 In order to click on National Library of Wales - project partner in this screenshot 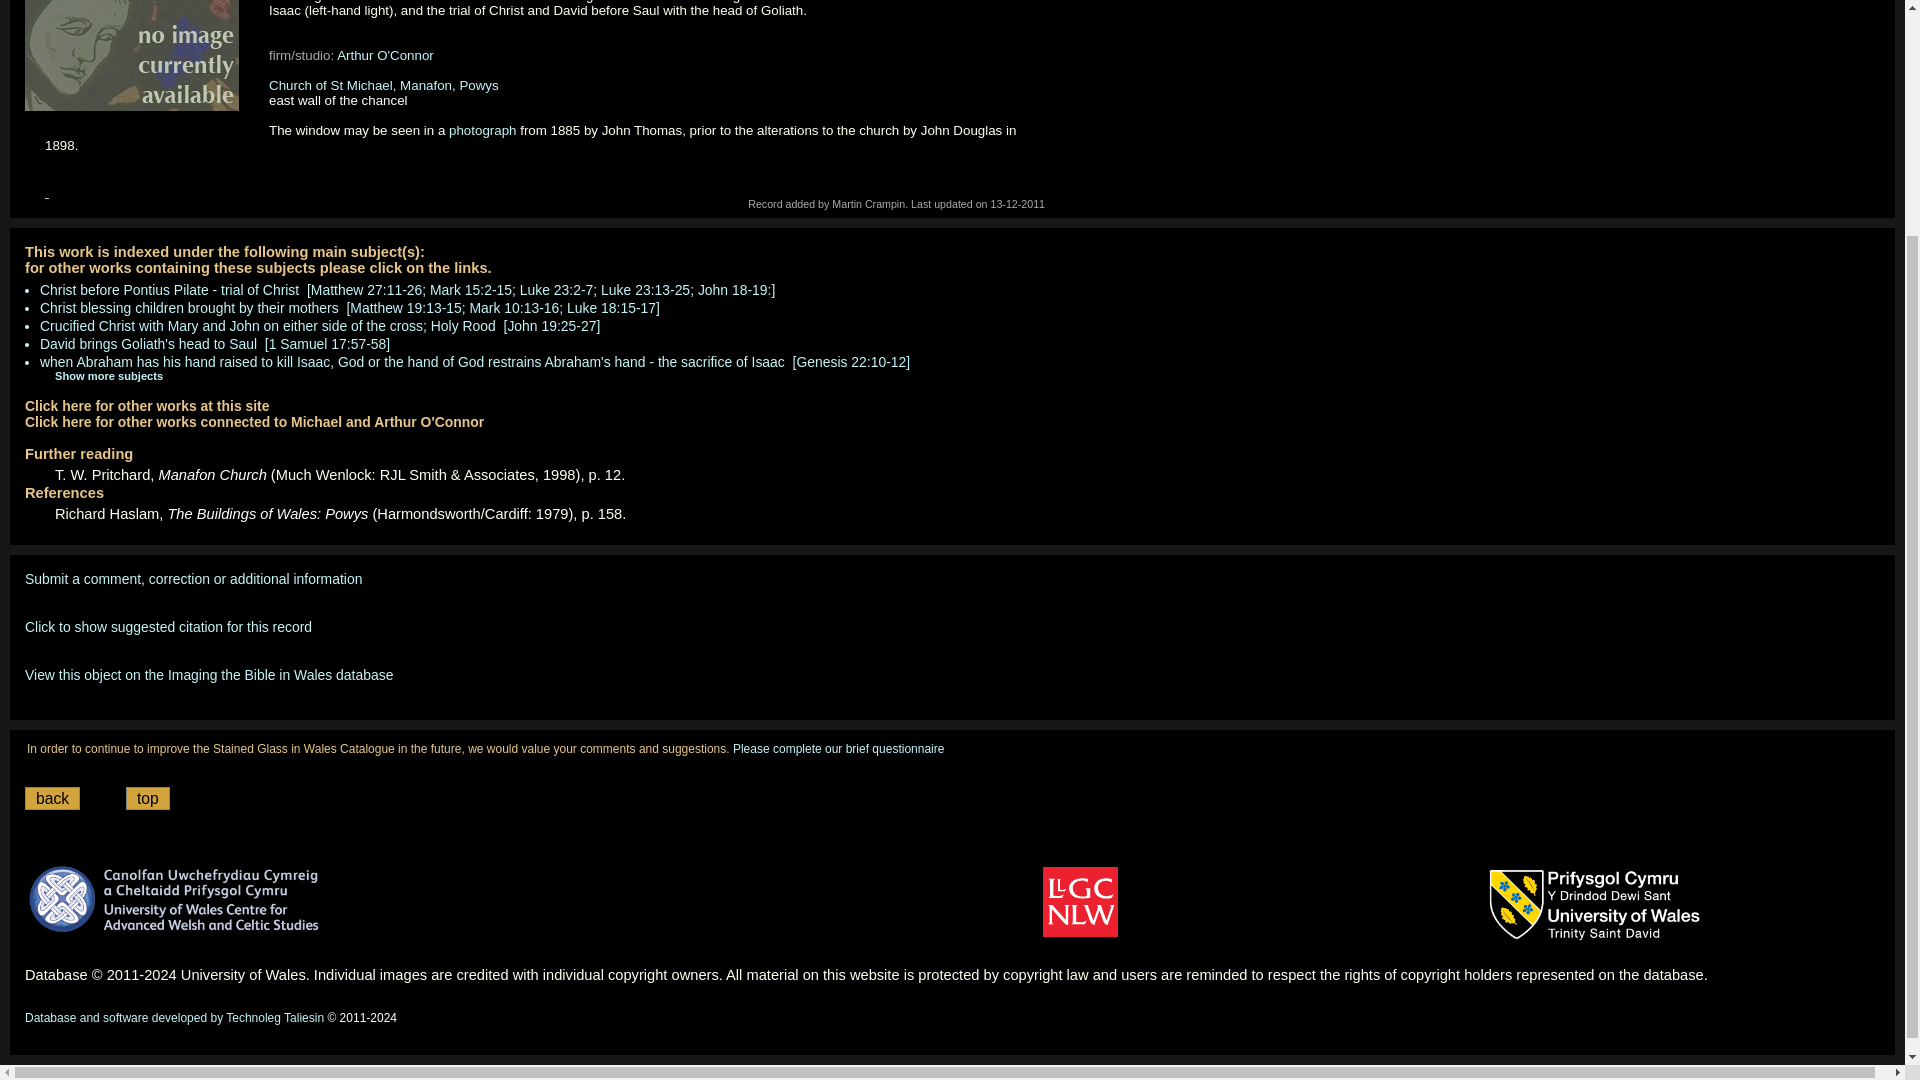, I will do `click(1080, 902)`.